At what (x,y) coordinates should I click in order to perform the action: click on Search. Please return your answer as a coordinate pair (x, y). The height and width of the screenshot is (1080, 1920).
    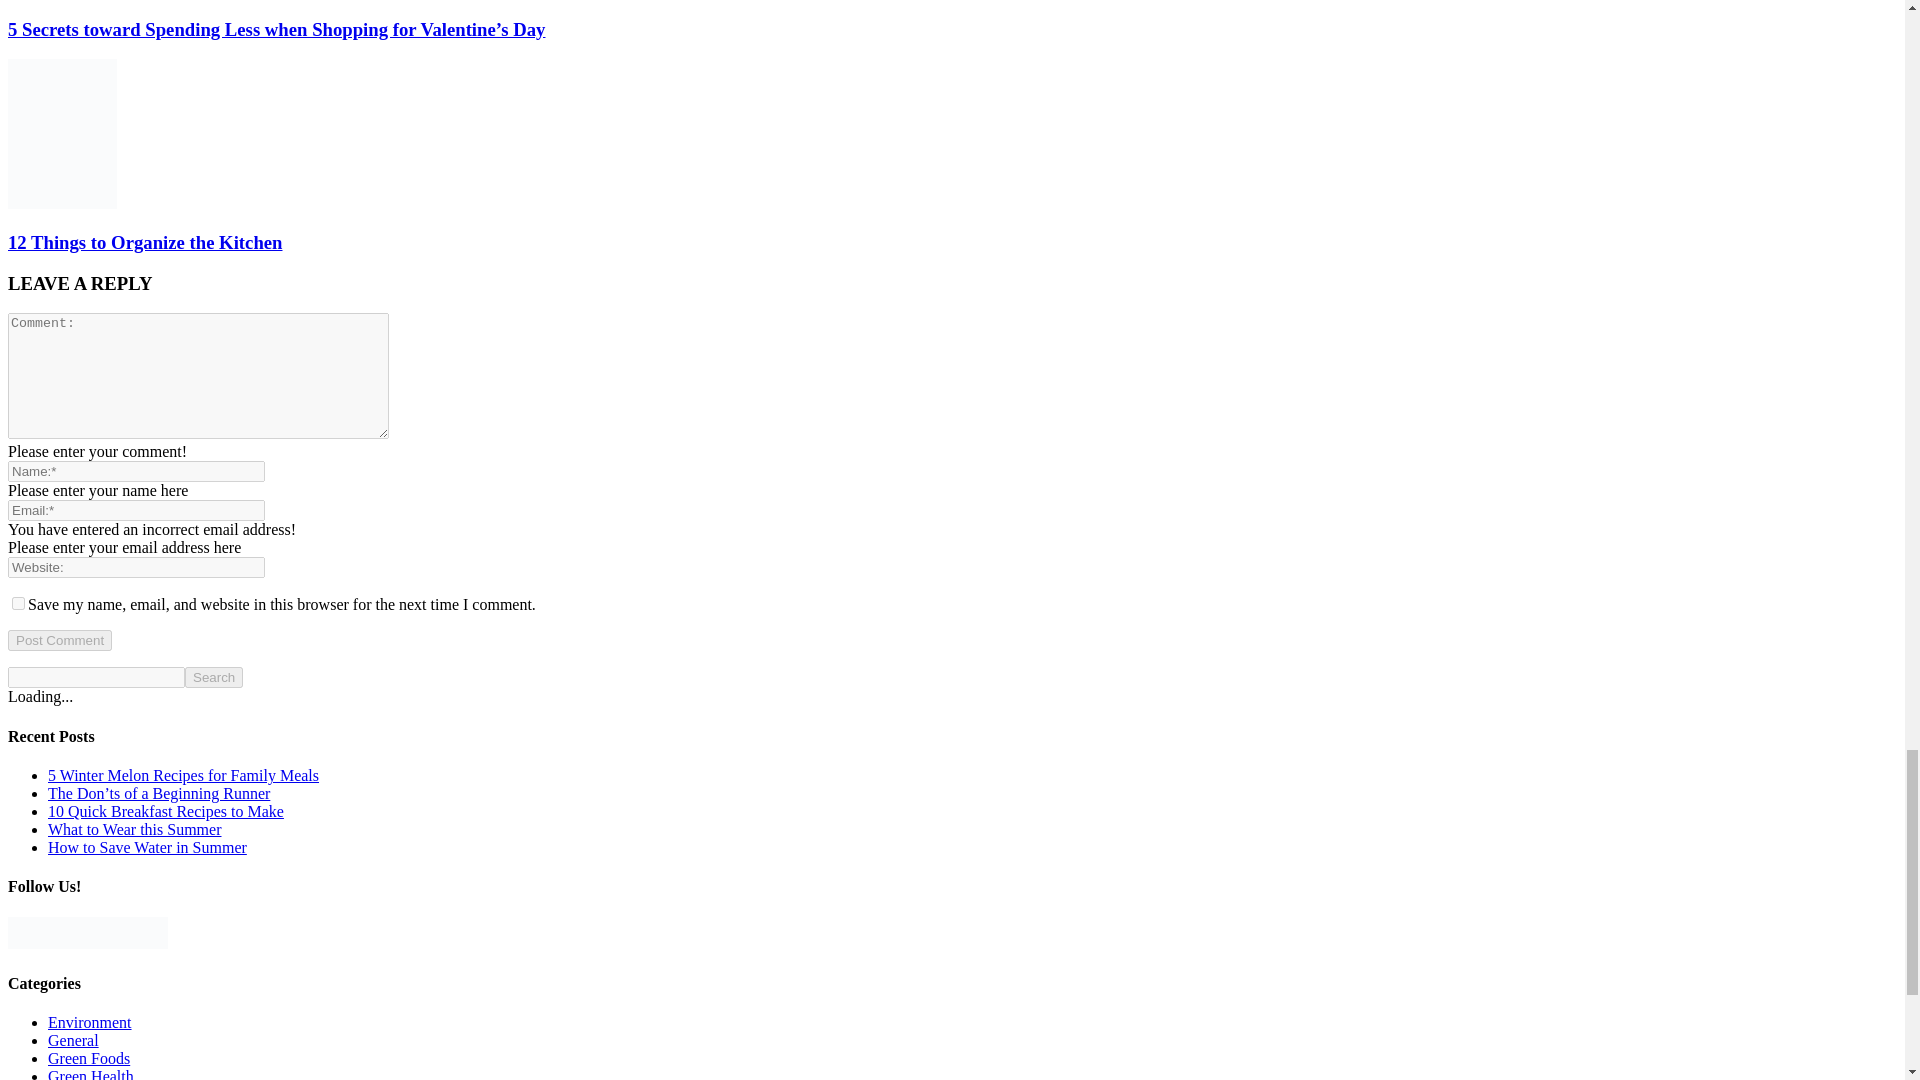
    Looking at the image, I should click on (214, 677).